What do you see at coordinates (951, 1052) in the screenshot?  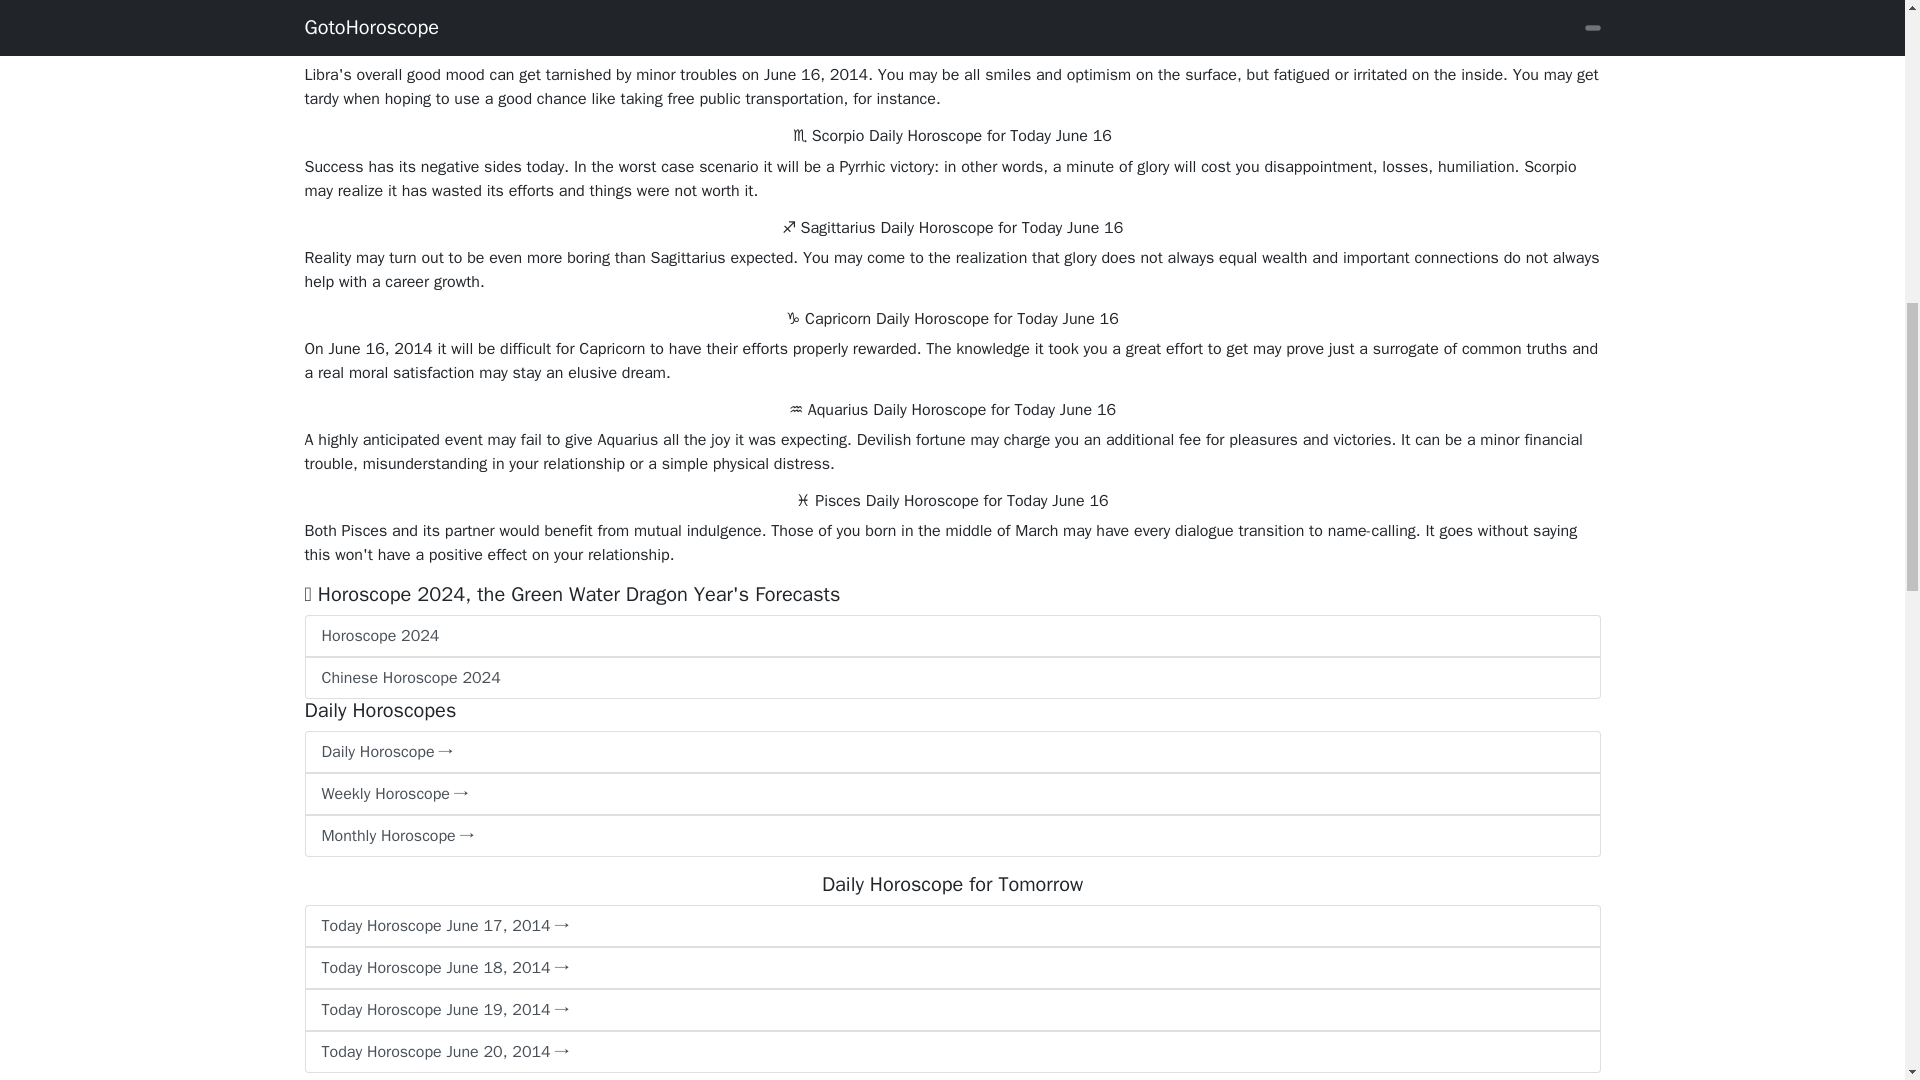 I see `Today Horoscope June 20, 2014` at bounding box center [951, 1052].